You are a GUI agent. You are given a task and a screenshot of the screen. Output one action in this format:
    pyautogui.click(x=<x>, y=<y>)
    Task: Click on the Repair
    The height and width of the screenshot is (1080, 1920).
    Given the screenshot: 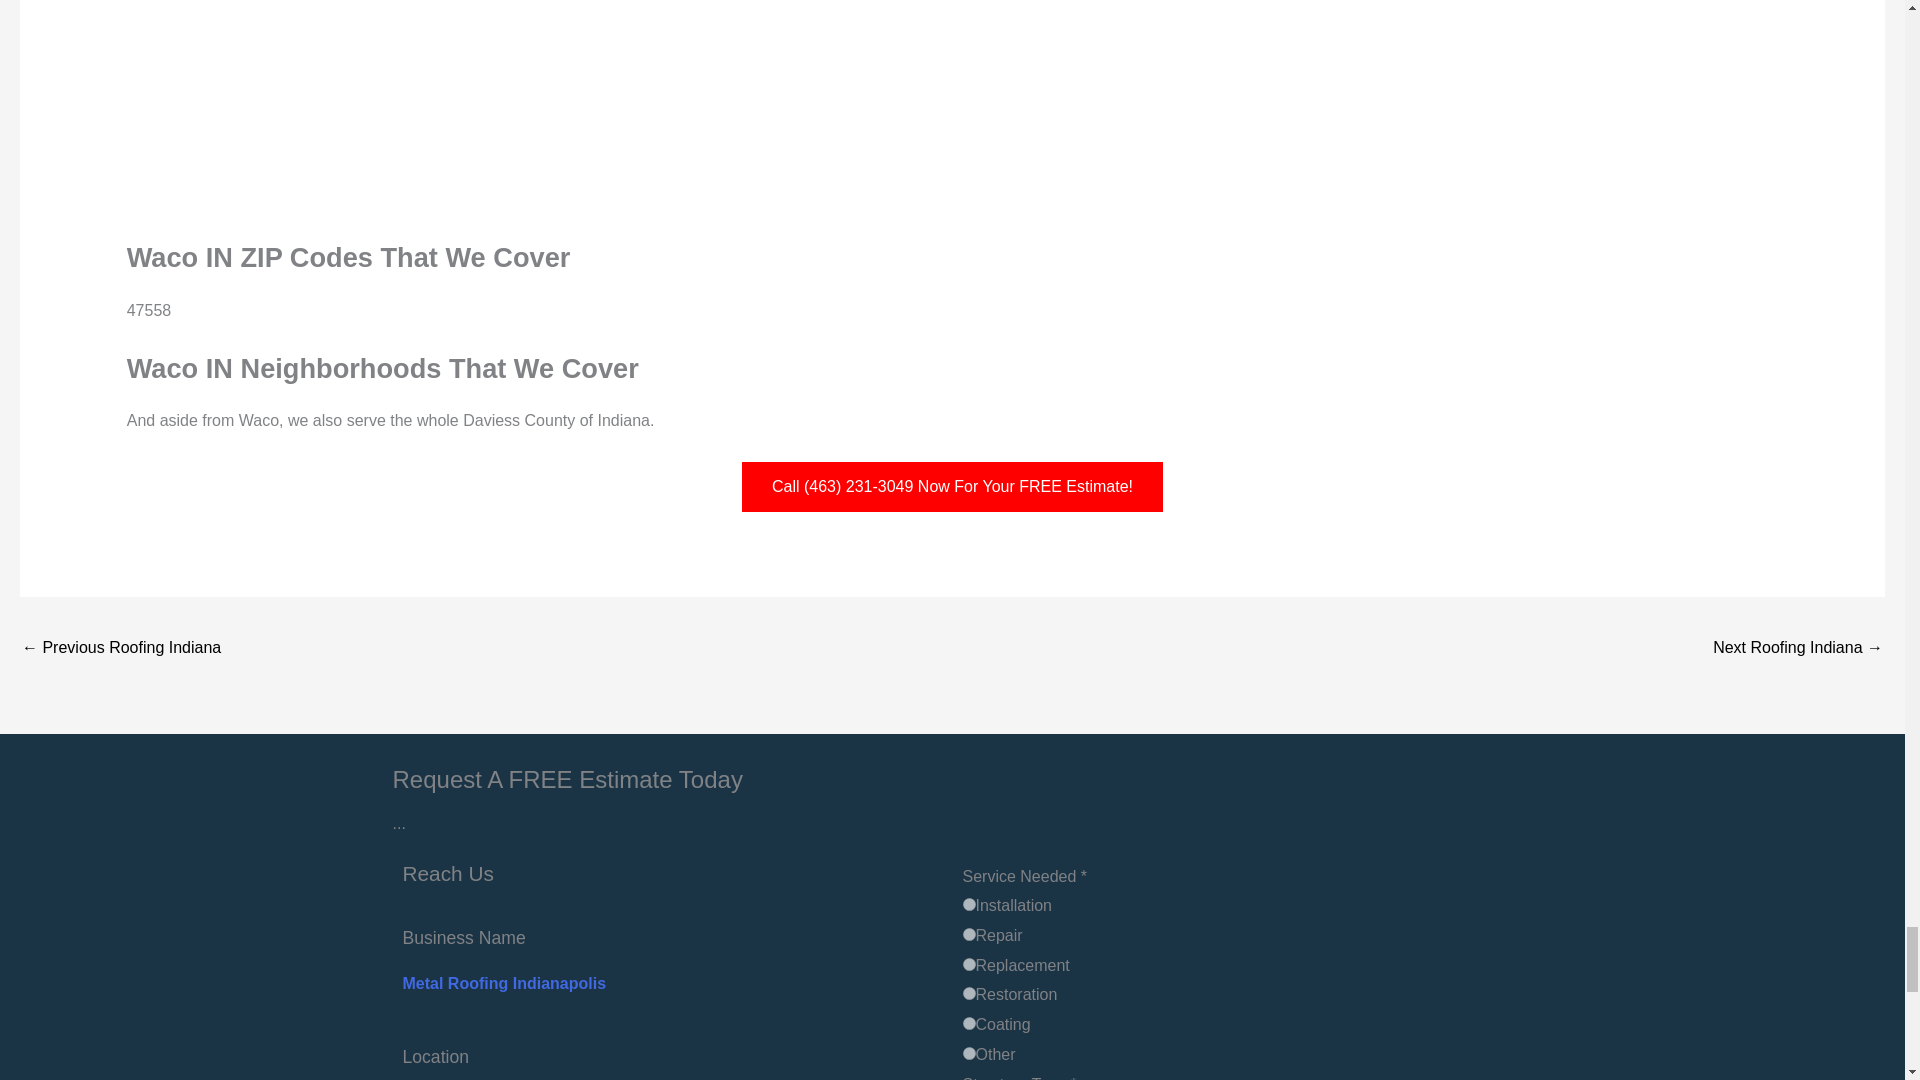 What is the action you would take?
    pyautogui.click(x=968, y=934)
    